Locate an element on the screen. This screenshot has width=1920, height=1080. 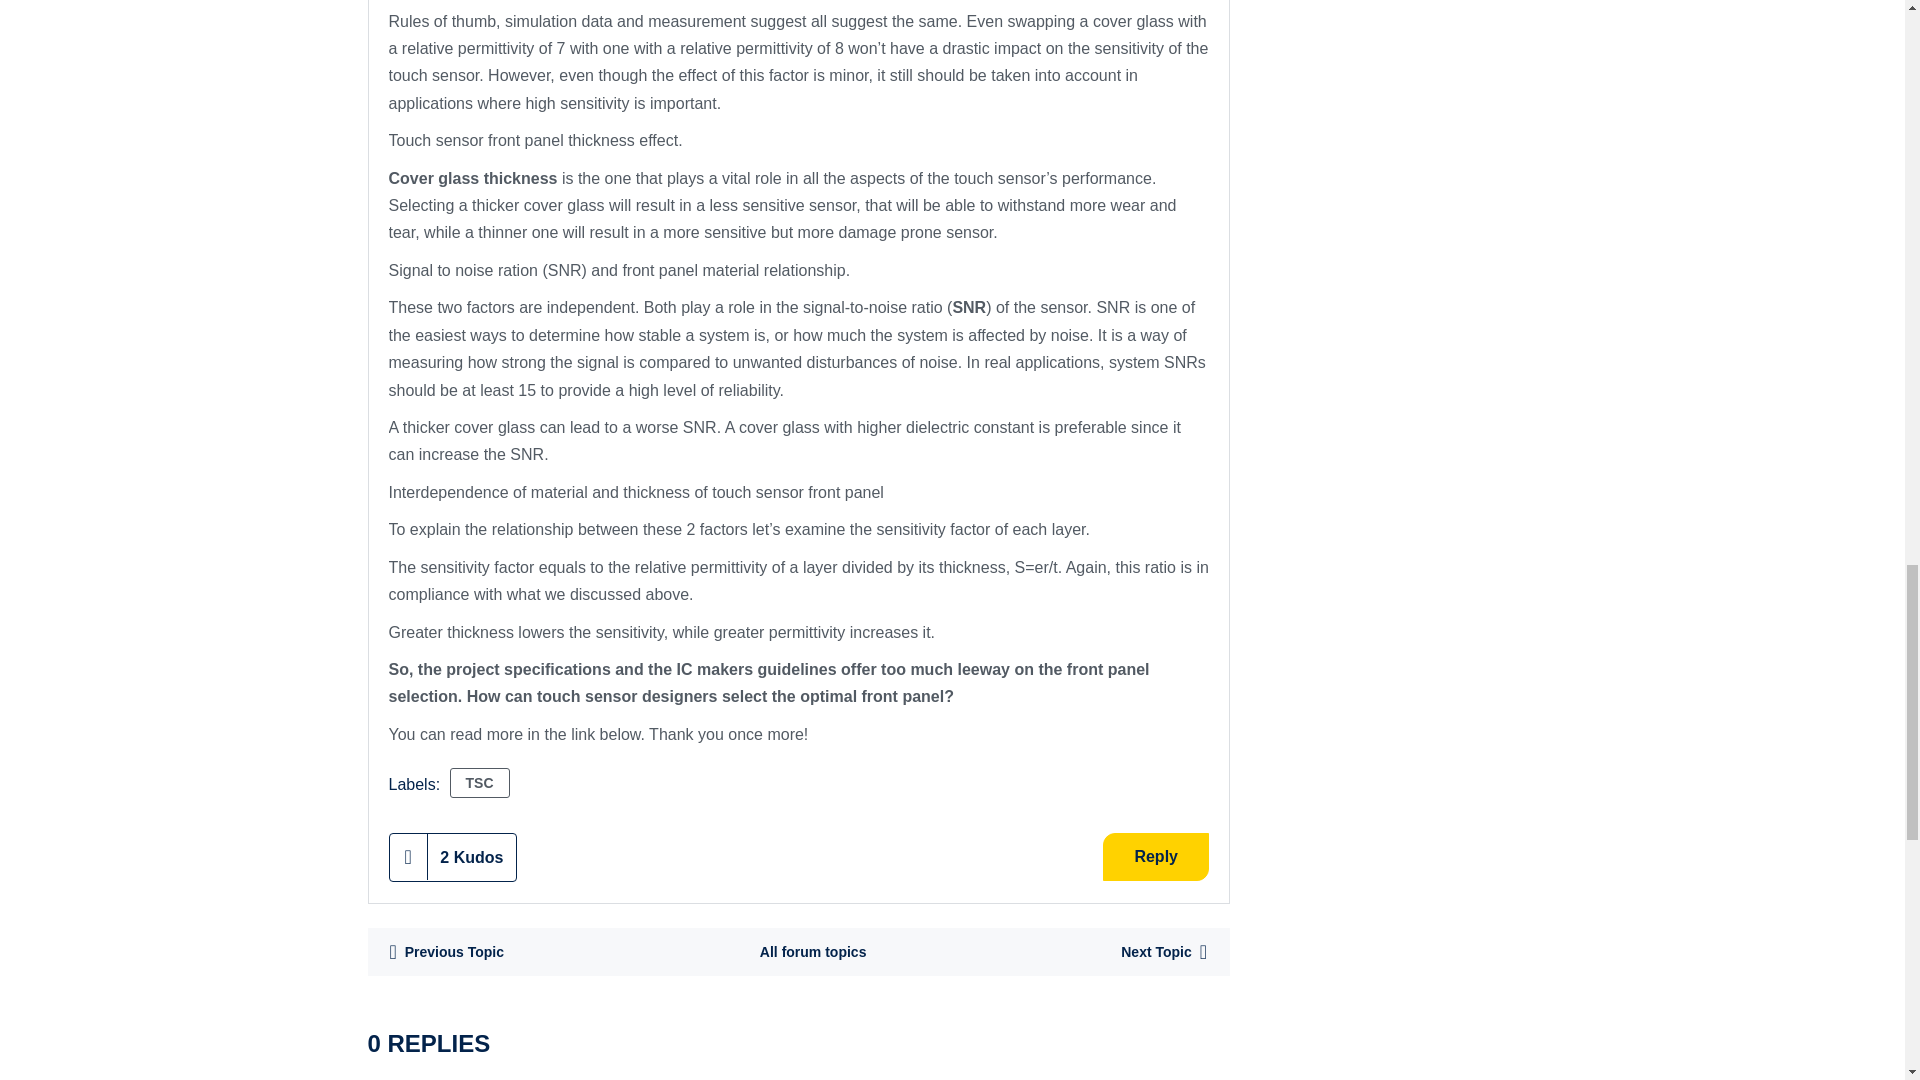
STM32 MCUs products is located at coordinates (812, 952).